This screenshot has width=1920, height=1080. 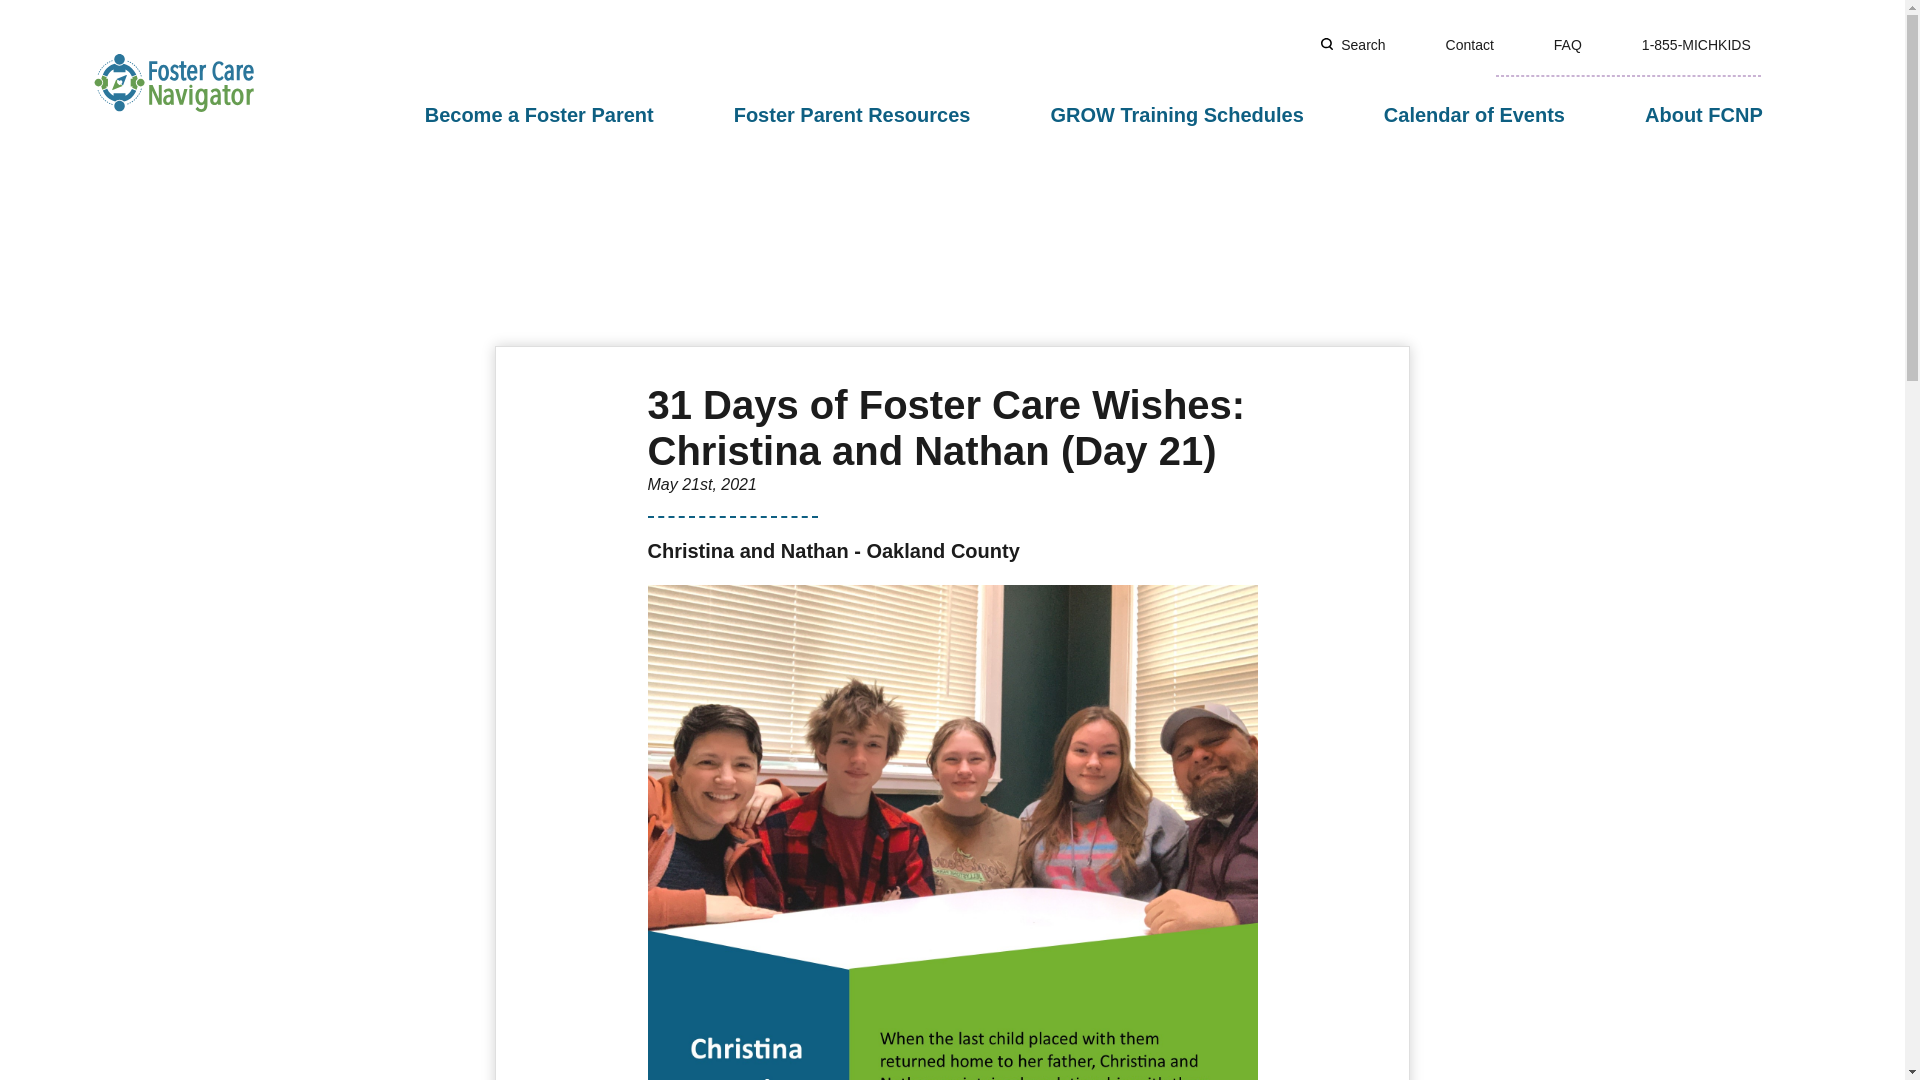 What do you see at coordinates (1184, 116) in the screenshot?
I see `GROW Training Schedules` at bounding box center [1184, 116].